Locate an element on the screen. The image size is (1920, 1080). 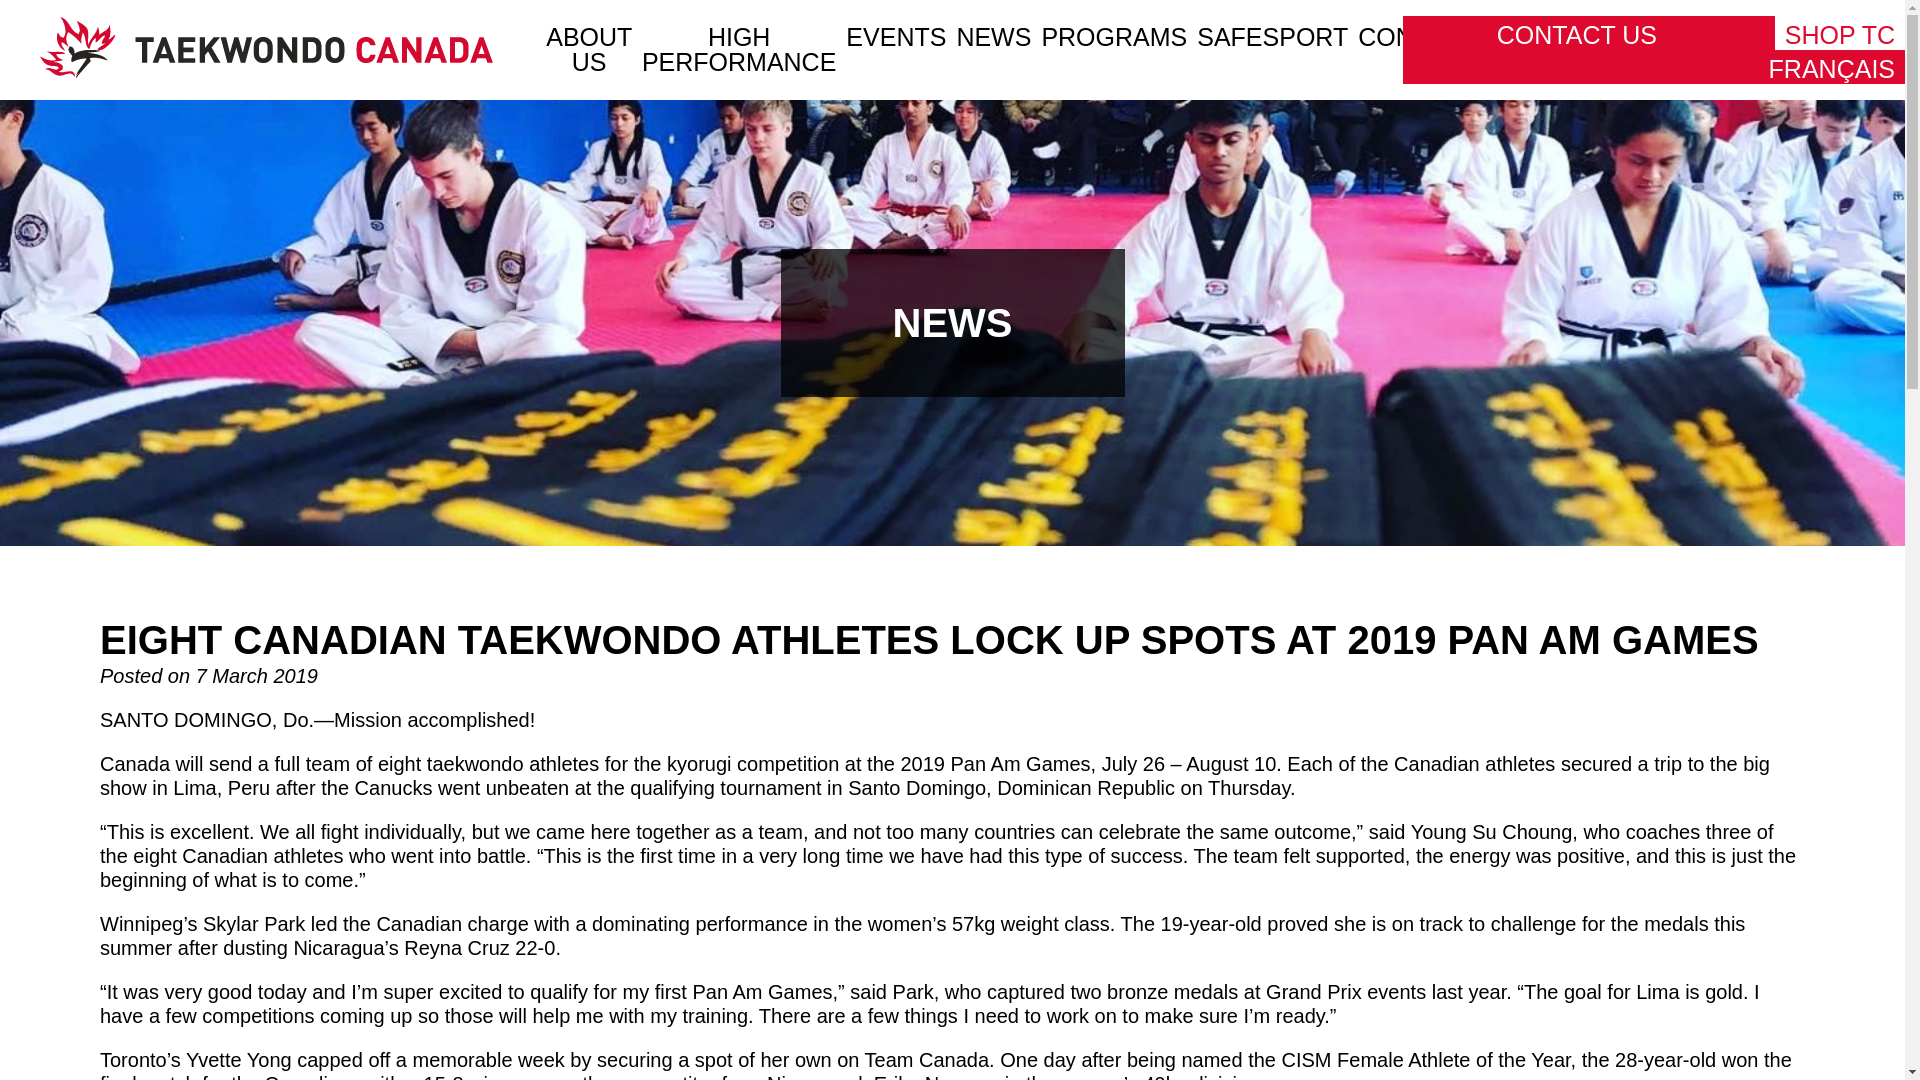
Taekwondo Canada on Facebook is located at coordinates (1682, 18).